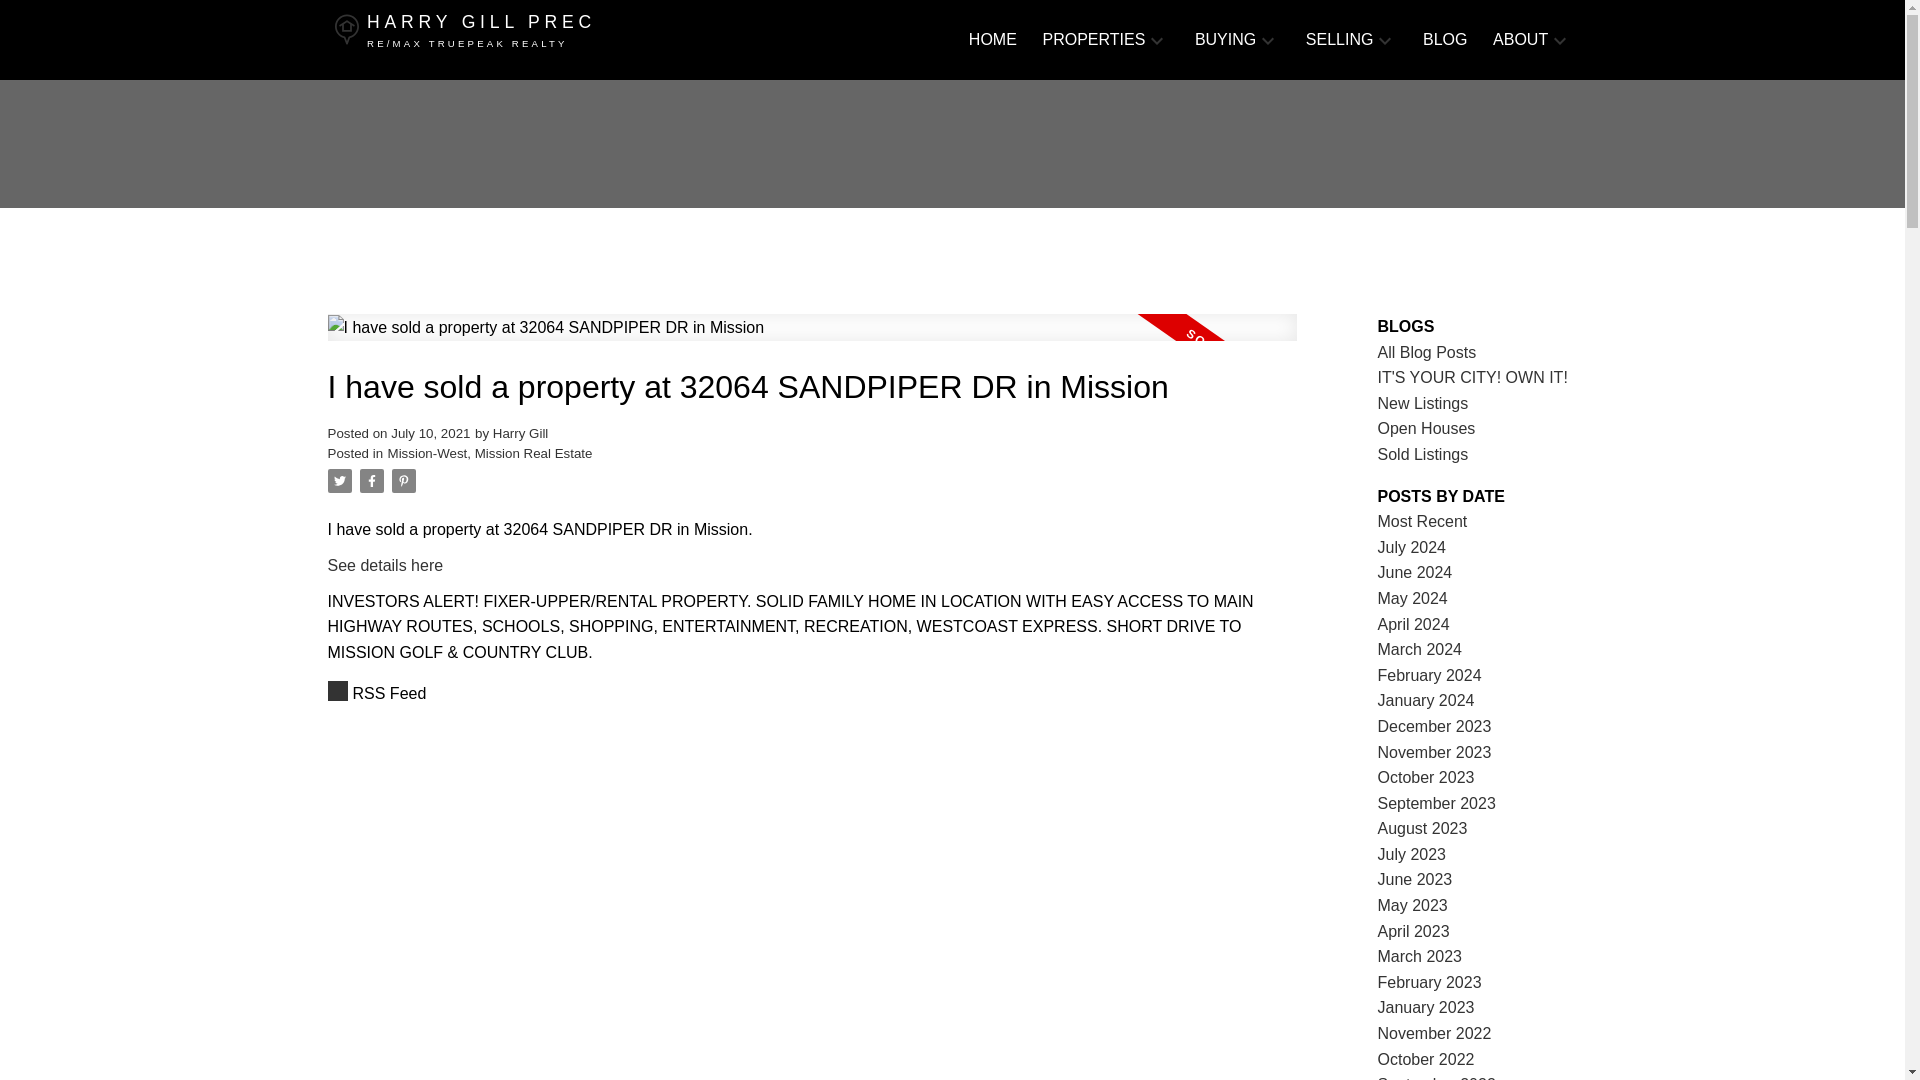 The height and width of the screenshot is (1080, 1920). I want to click on RSS, so click(812, 694).